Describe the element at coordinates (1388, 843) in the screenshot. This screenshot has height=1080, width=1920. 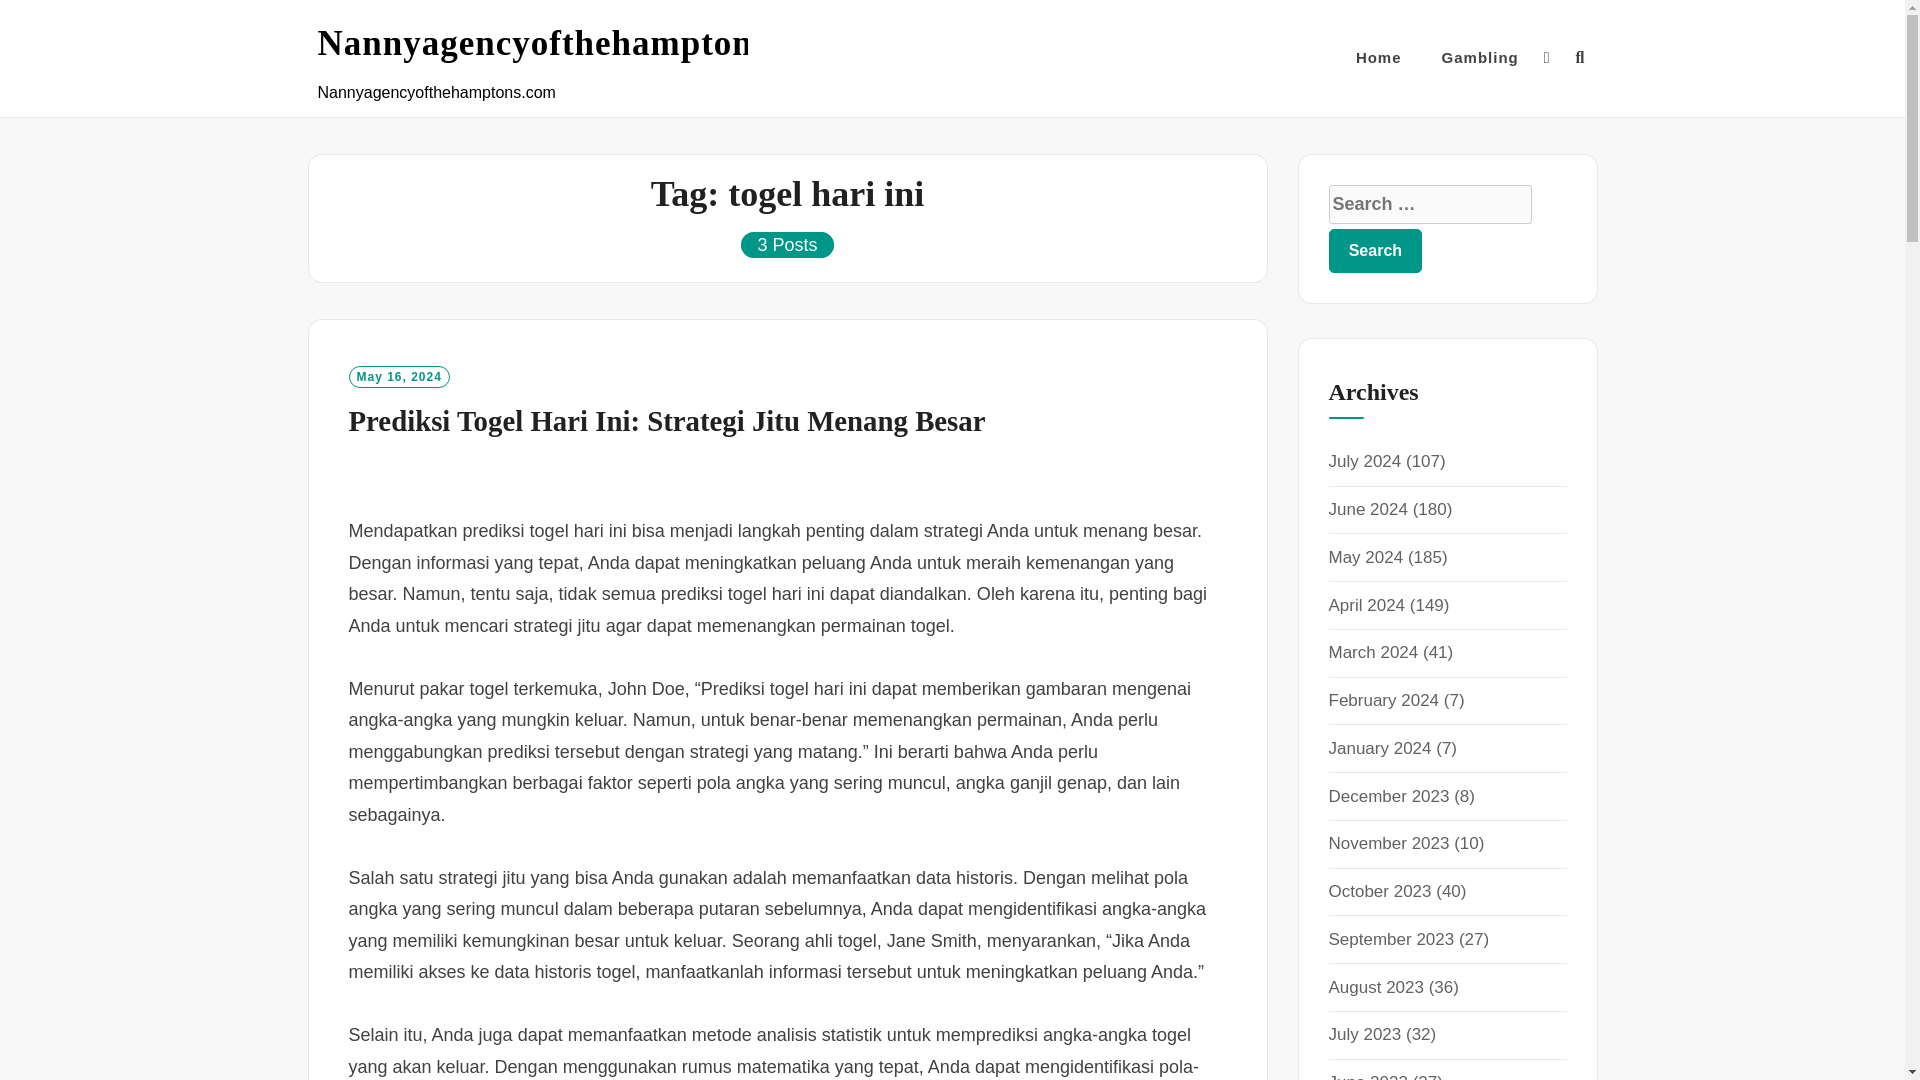
I see `November 2023` at that location.